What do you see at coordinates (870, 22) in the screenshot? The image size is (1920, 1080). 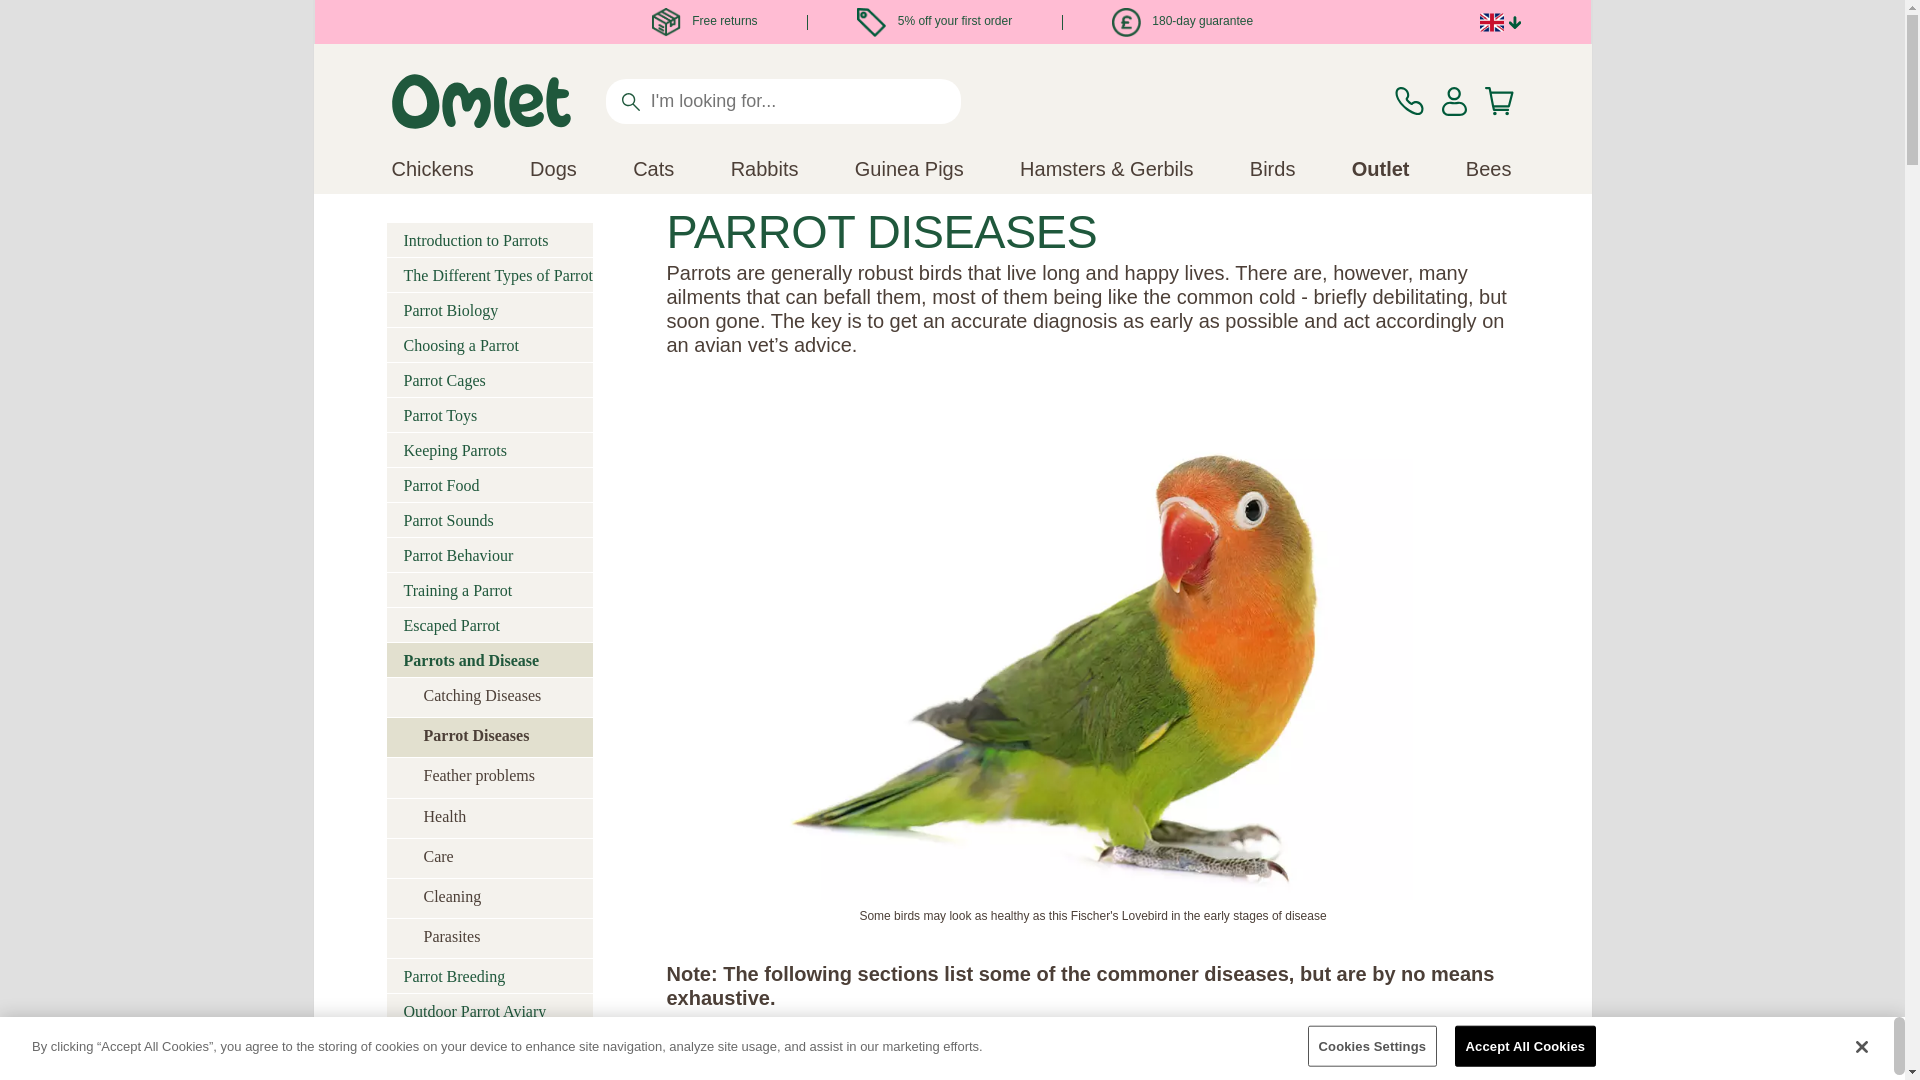 I see `discount icon` at bounding box center [870, 22].